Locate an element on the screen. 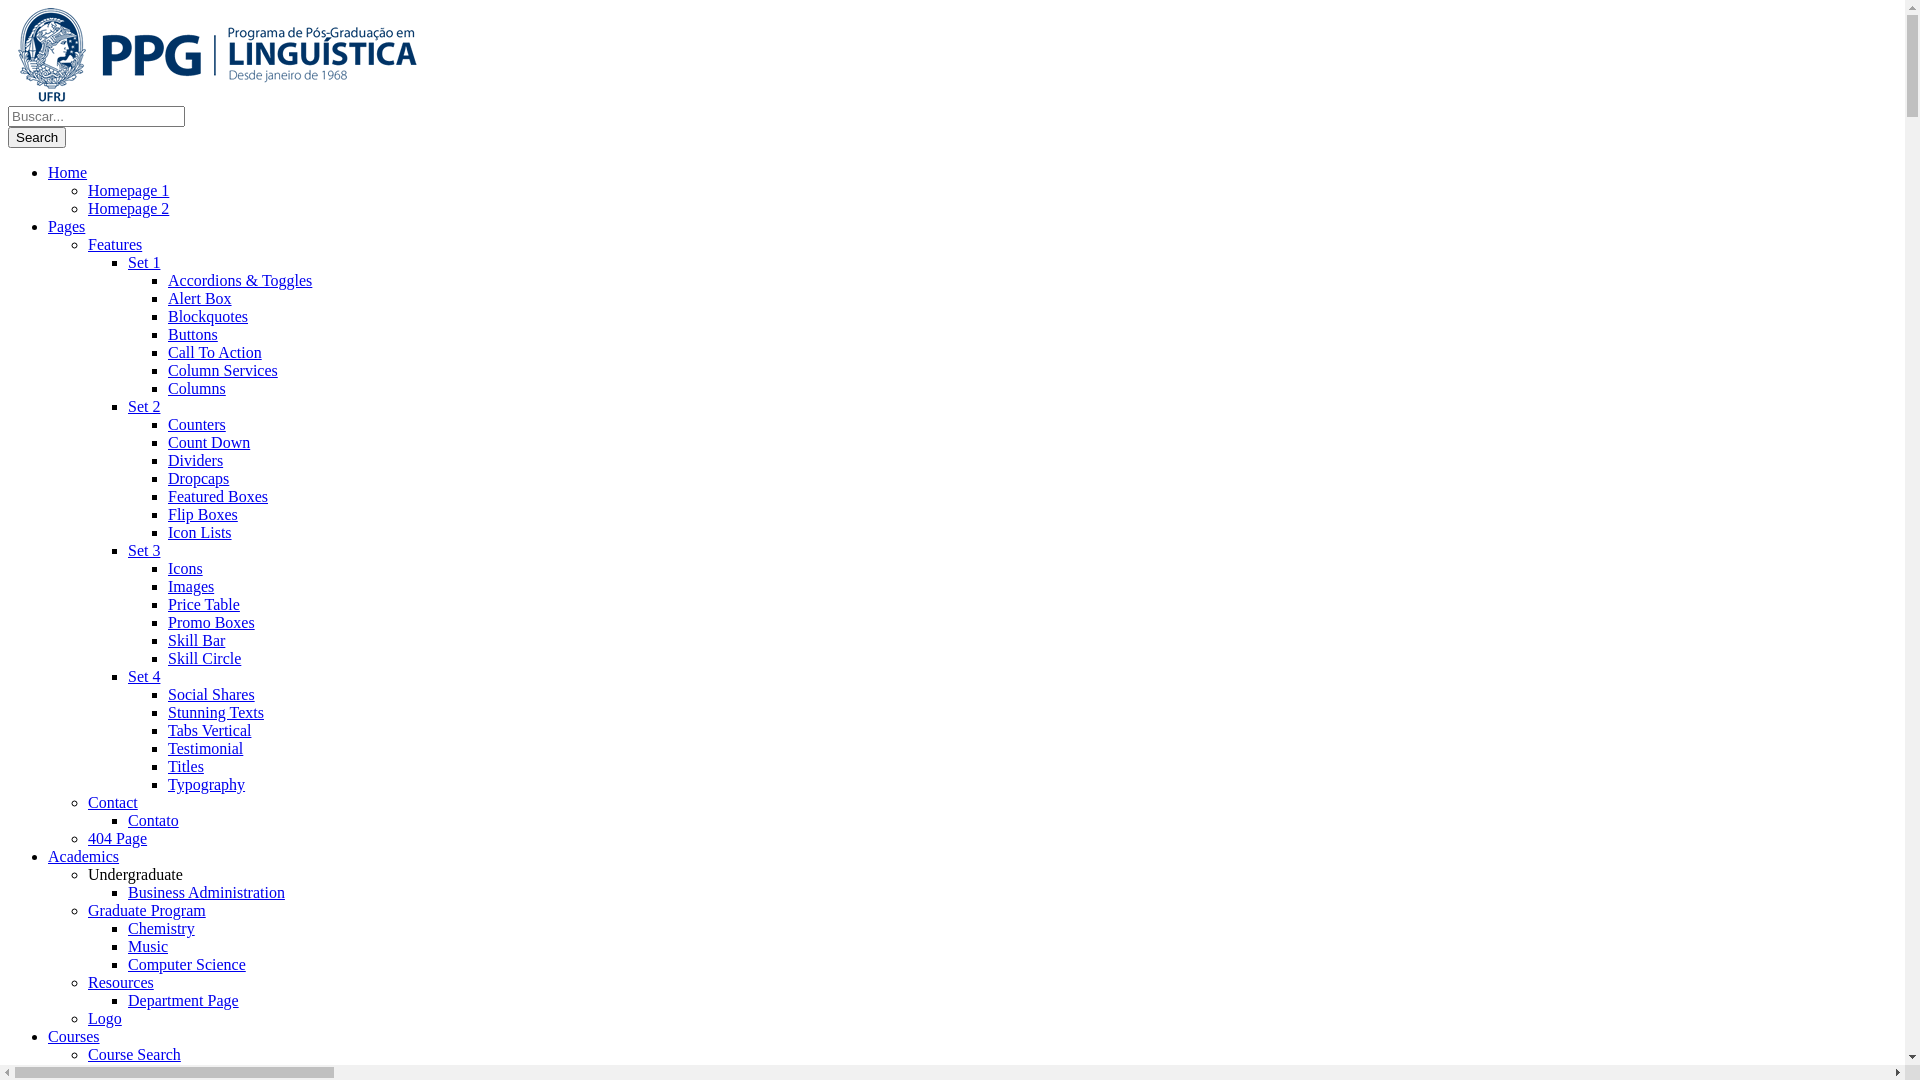 This screenshot has width=1920, height=1080. Contato is located at coordinates (154, 820).